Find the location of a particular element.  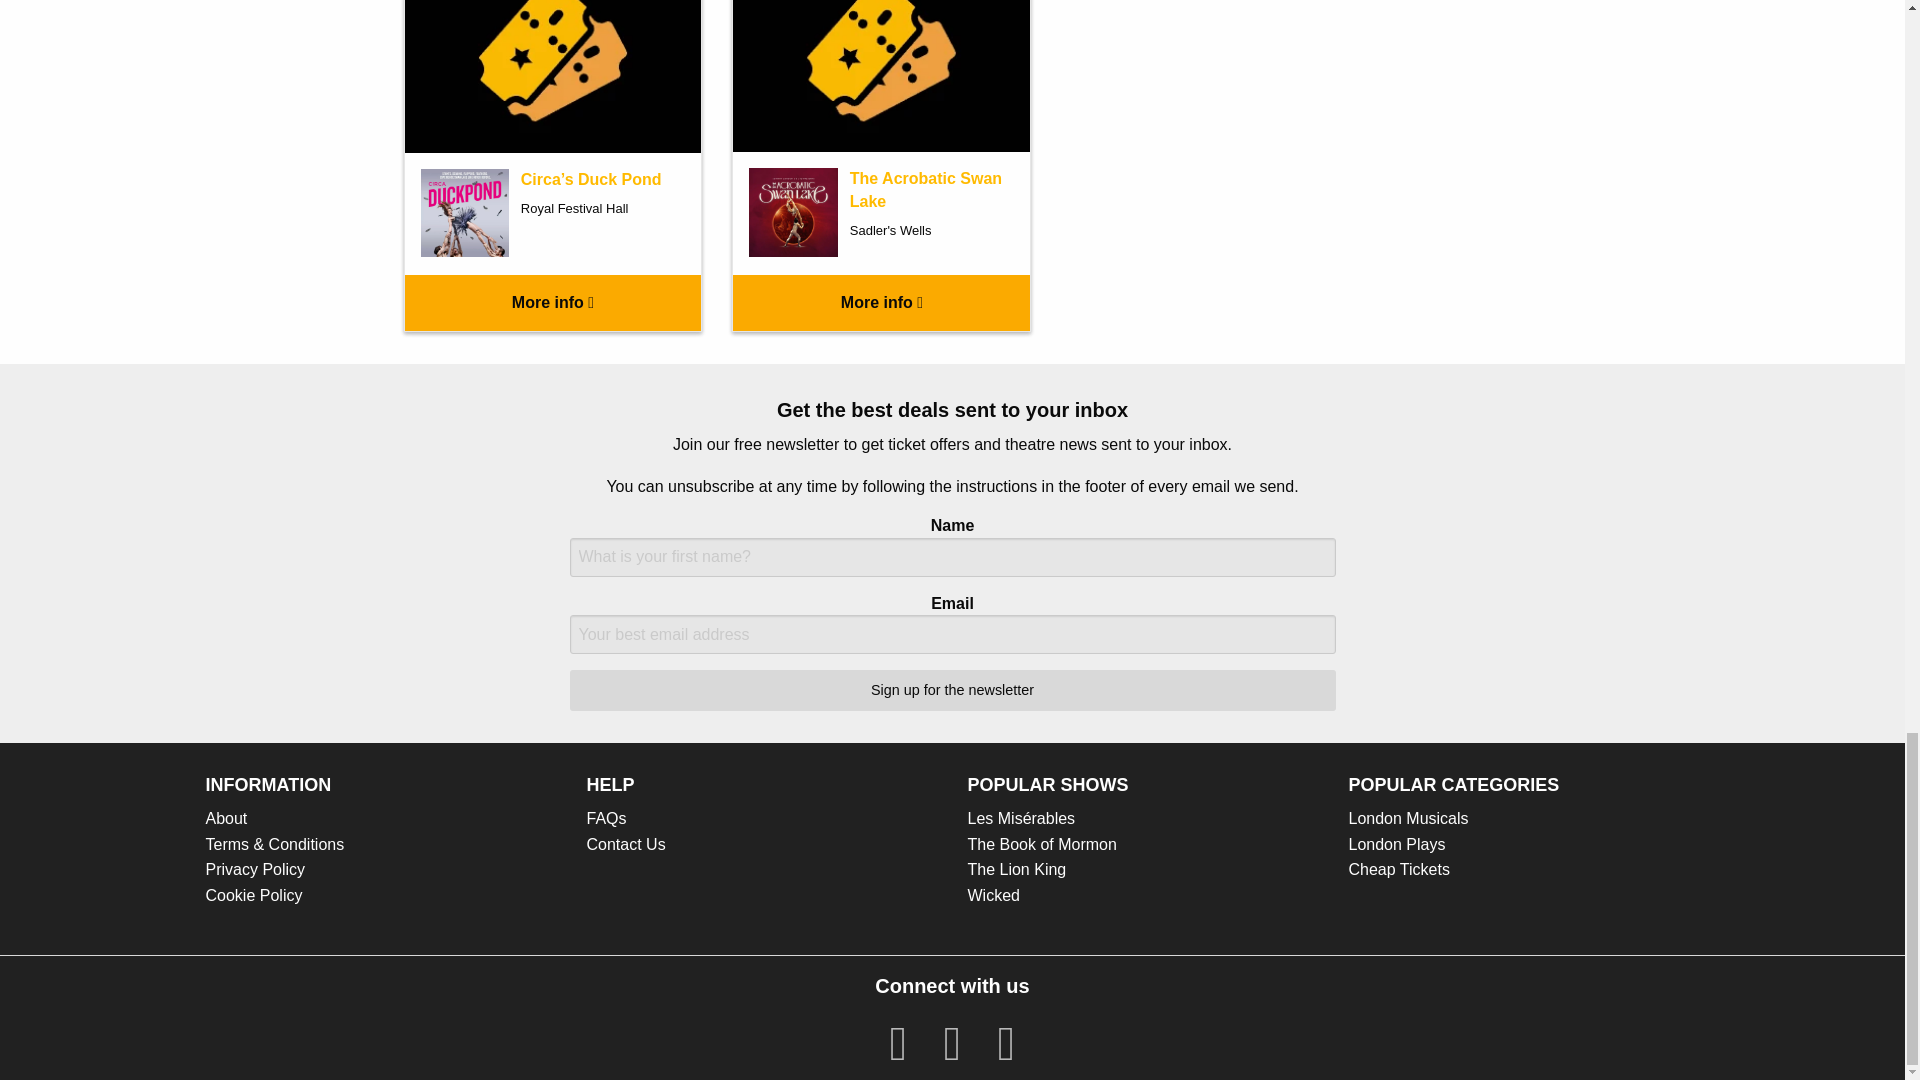

More info  is located at coordinates (552, 302).